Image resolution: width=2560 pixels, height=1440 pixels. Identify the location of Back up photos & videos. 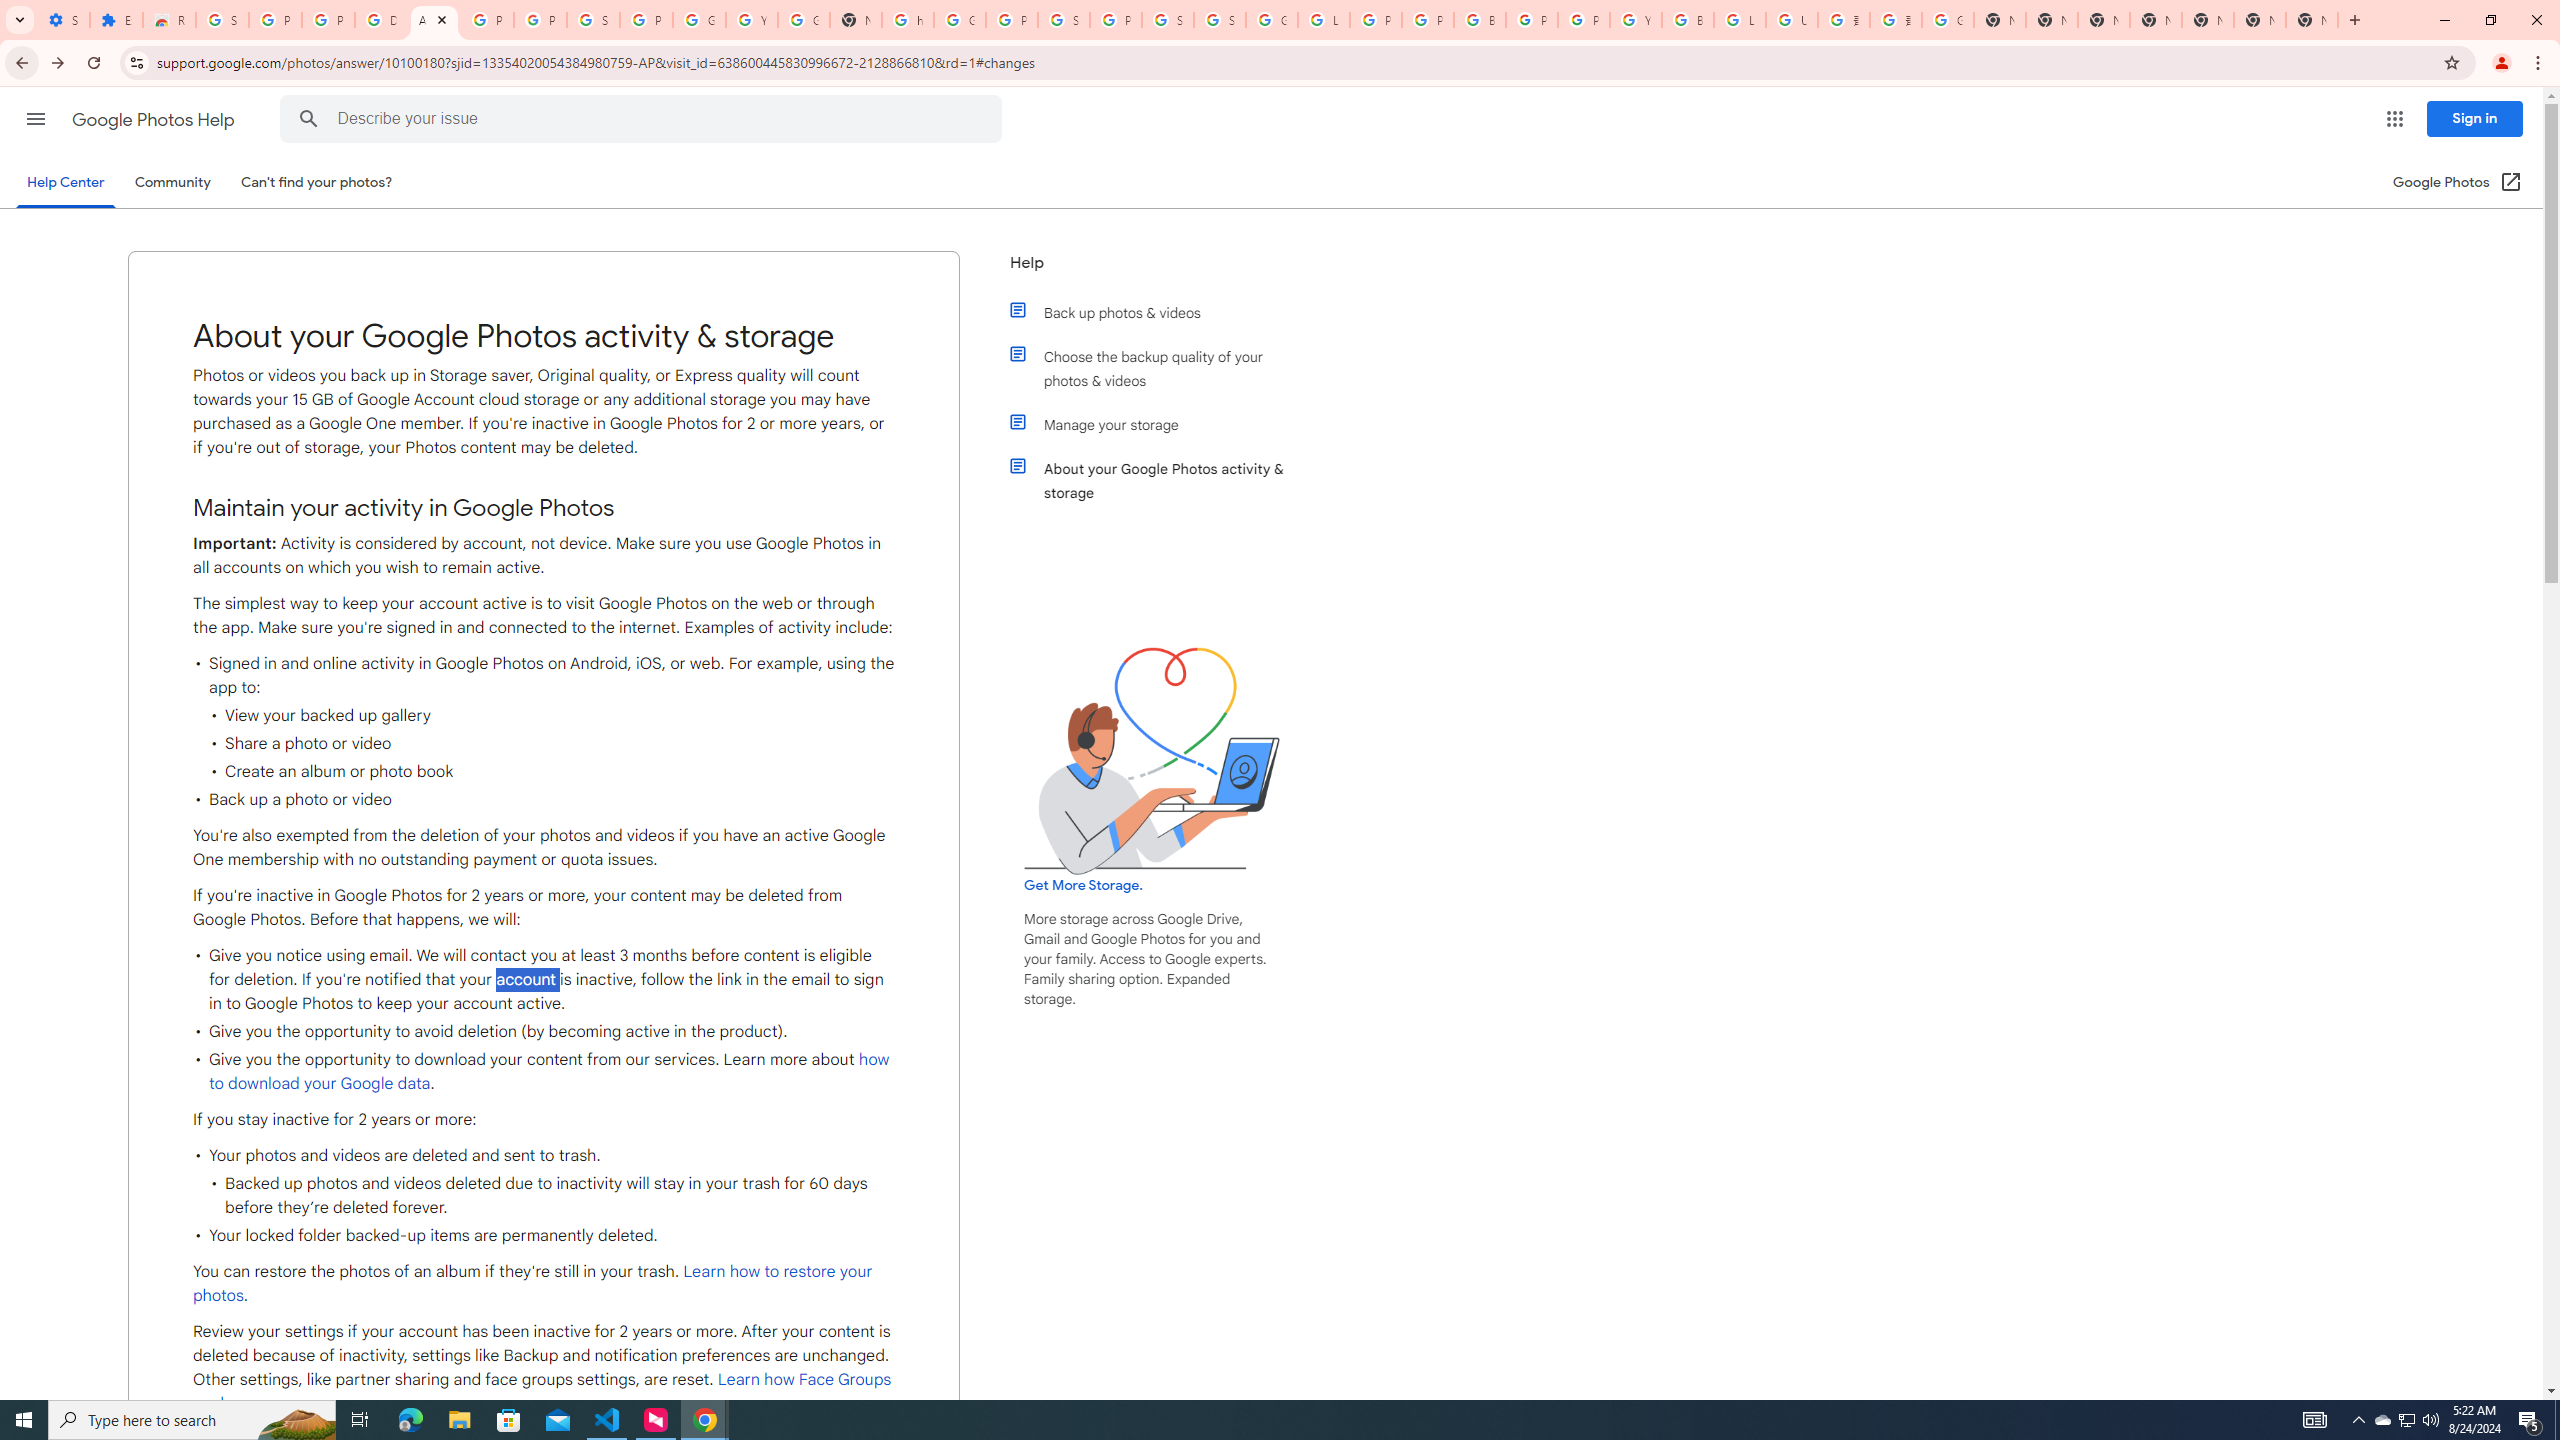
(1163, 312).